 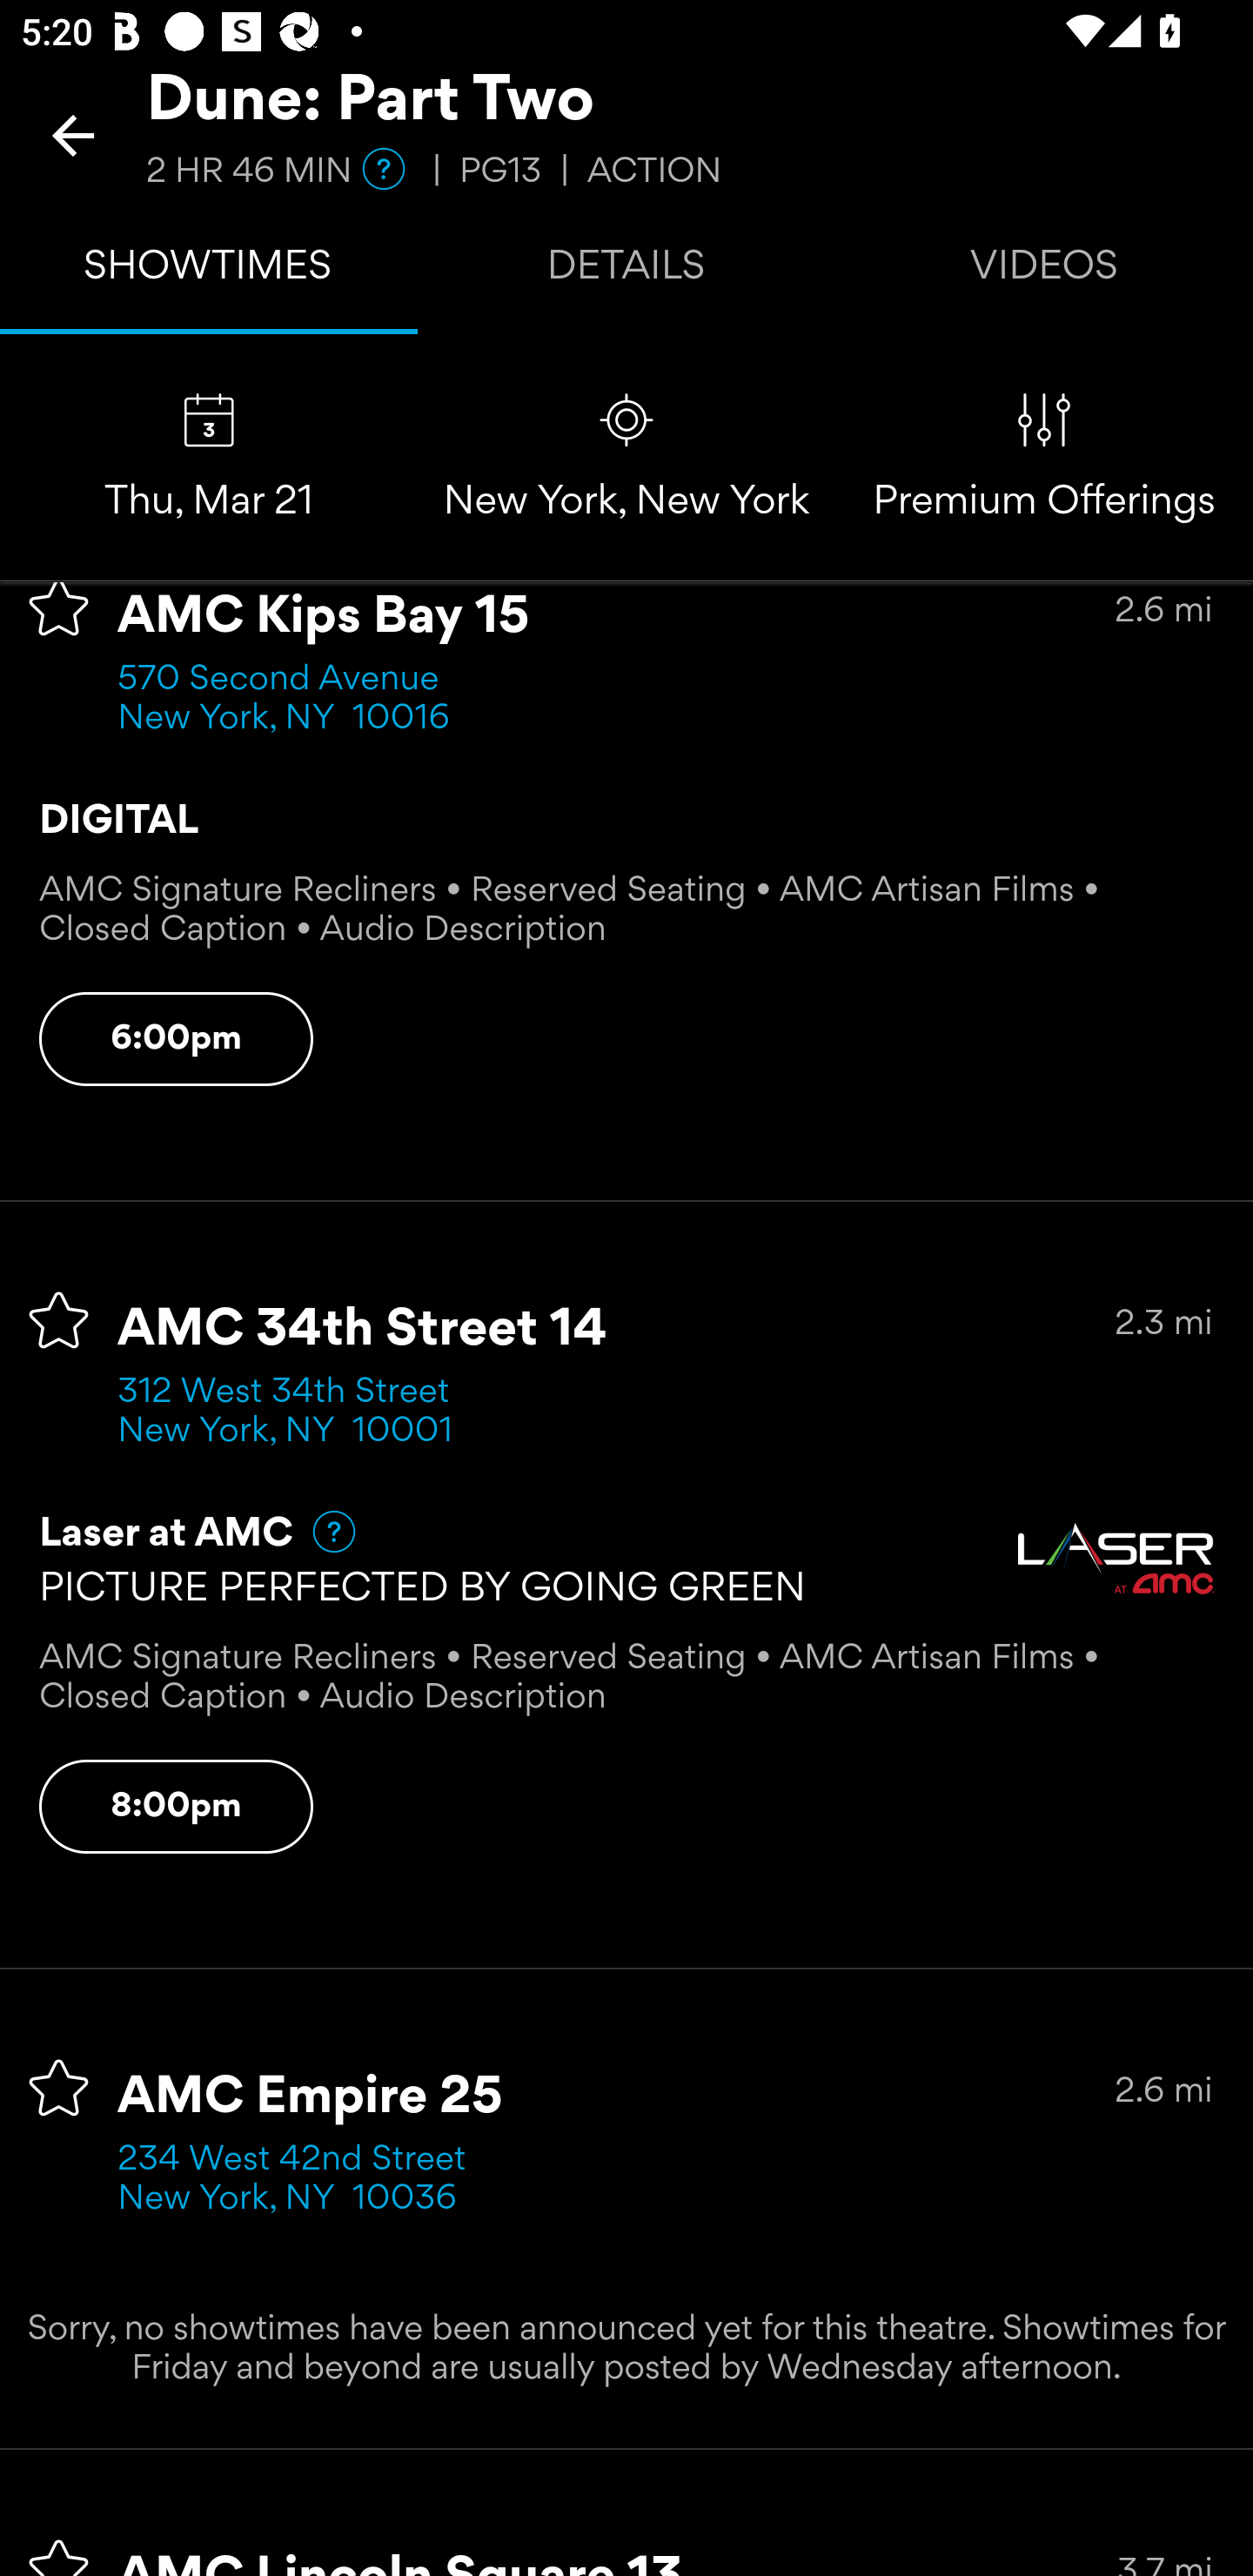 What do you see at coordinates (289, 699) in the screenshot?
I see `570 Second Avenue  
New York, NY  10016` at bounding box center [289, 699].